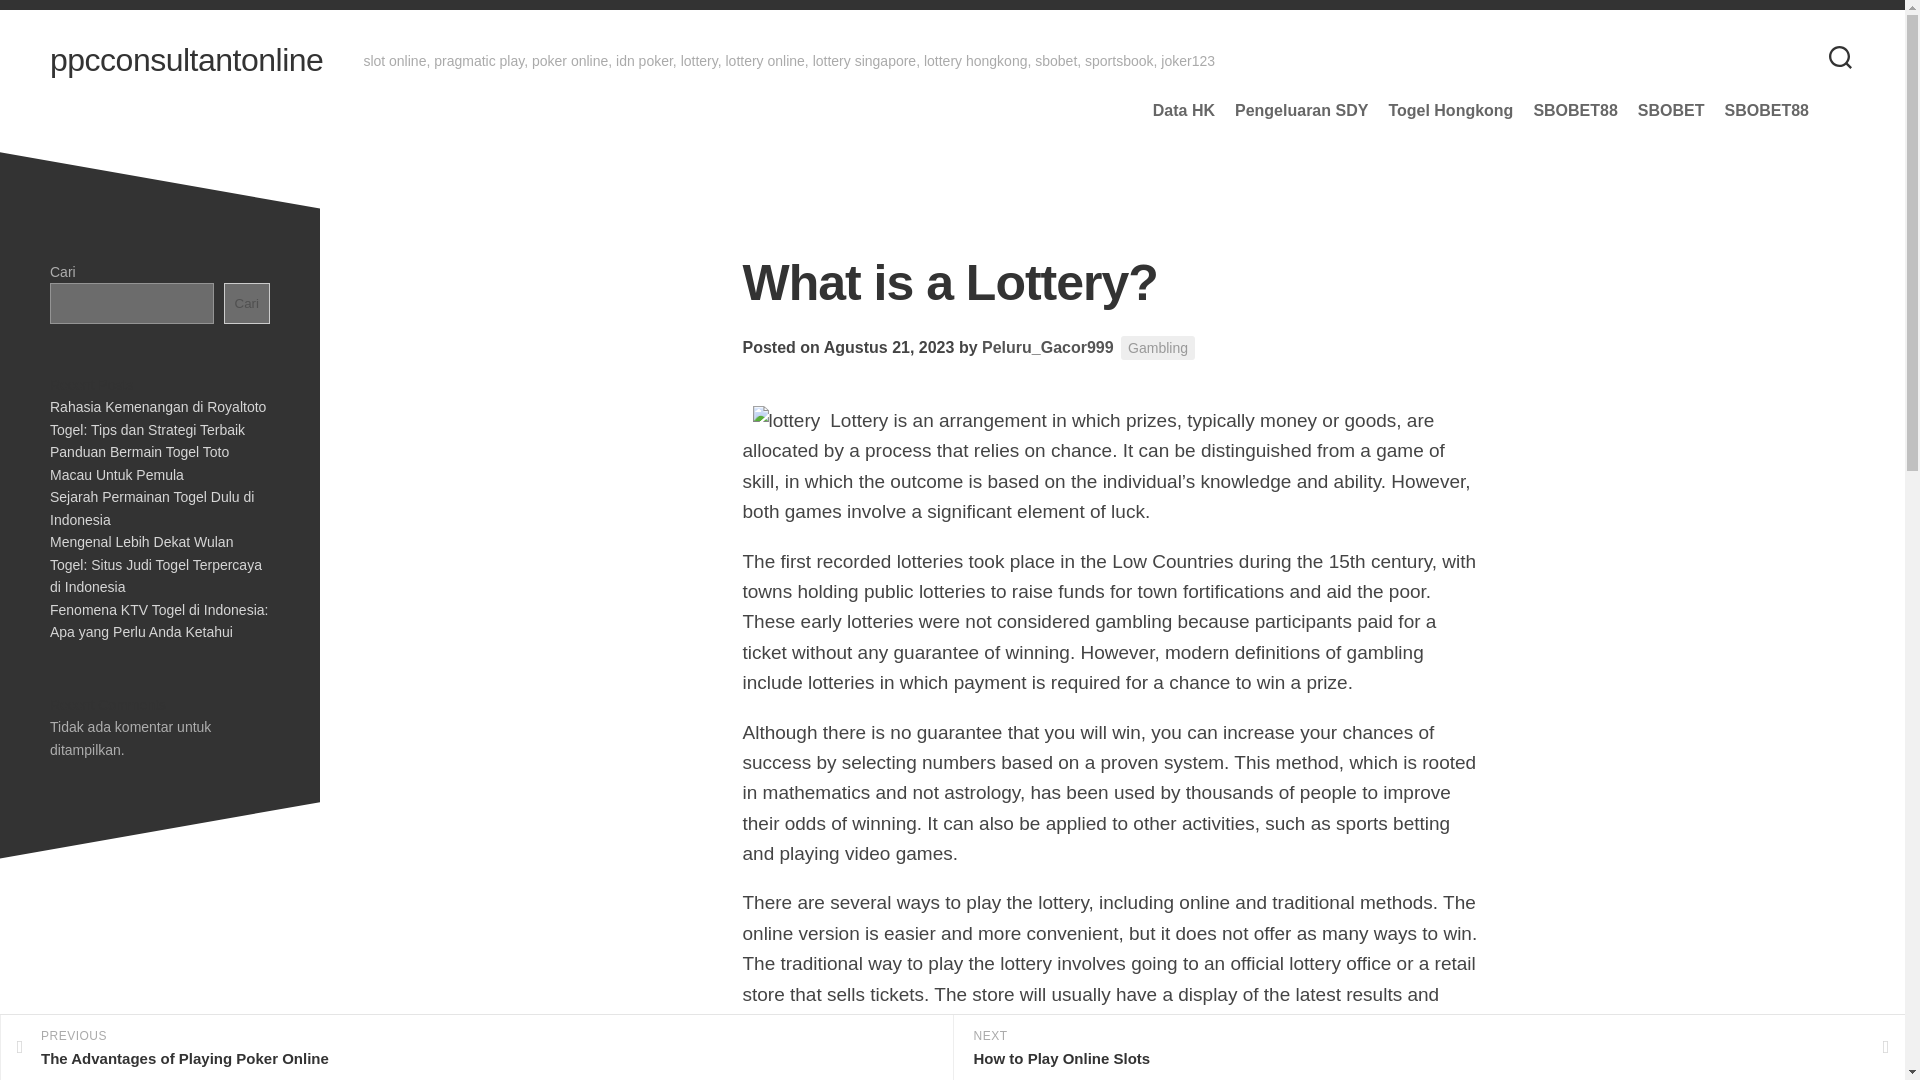 The width and height of the screenshot is (1920, 1080). I want to click on Togel Hongkong, so click(1450, 110).